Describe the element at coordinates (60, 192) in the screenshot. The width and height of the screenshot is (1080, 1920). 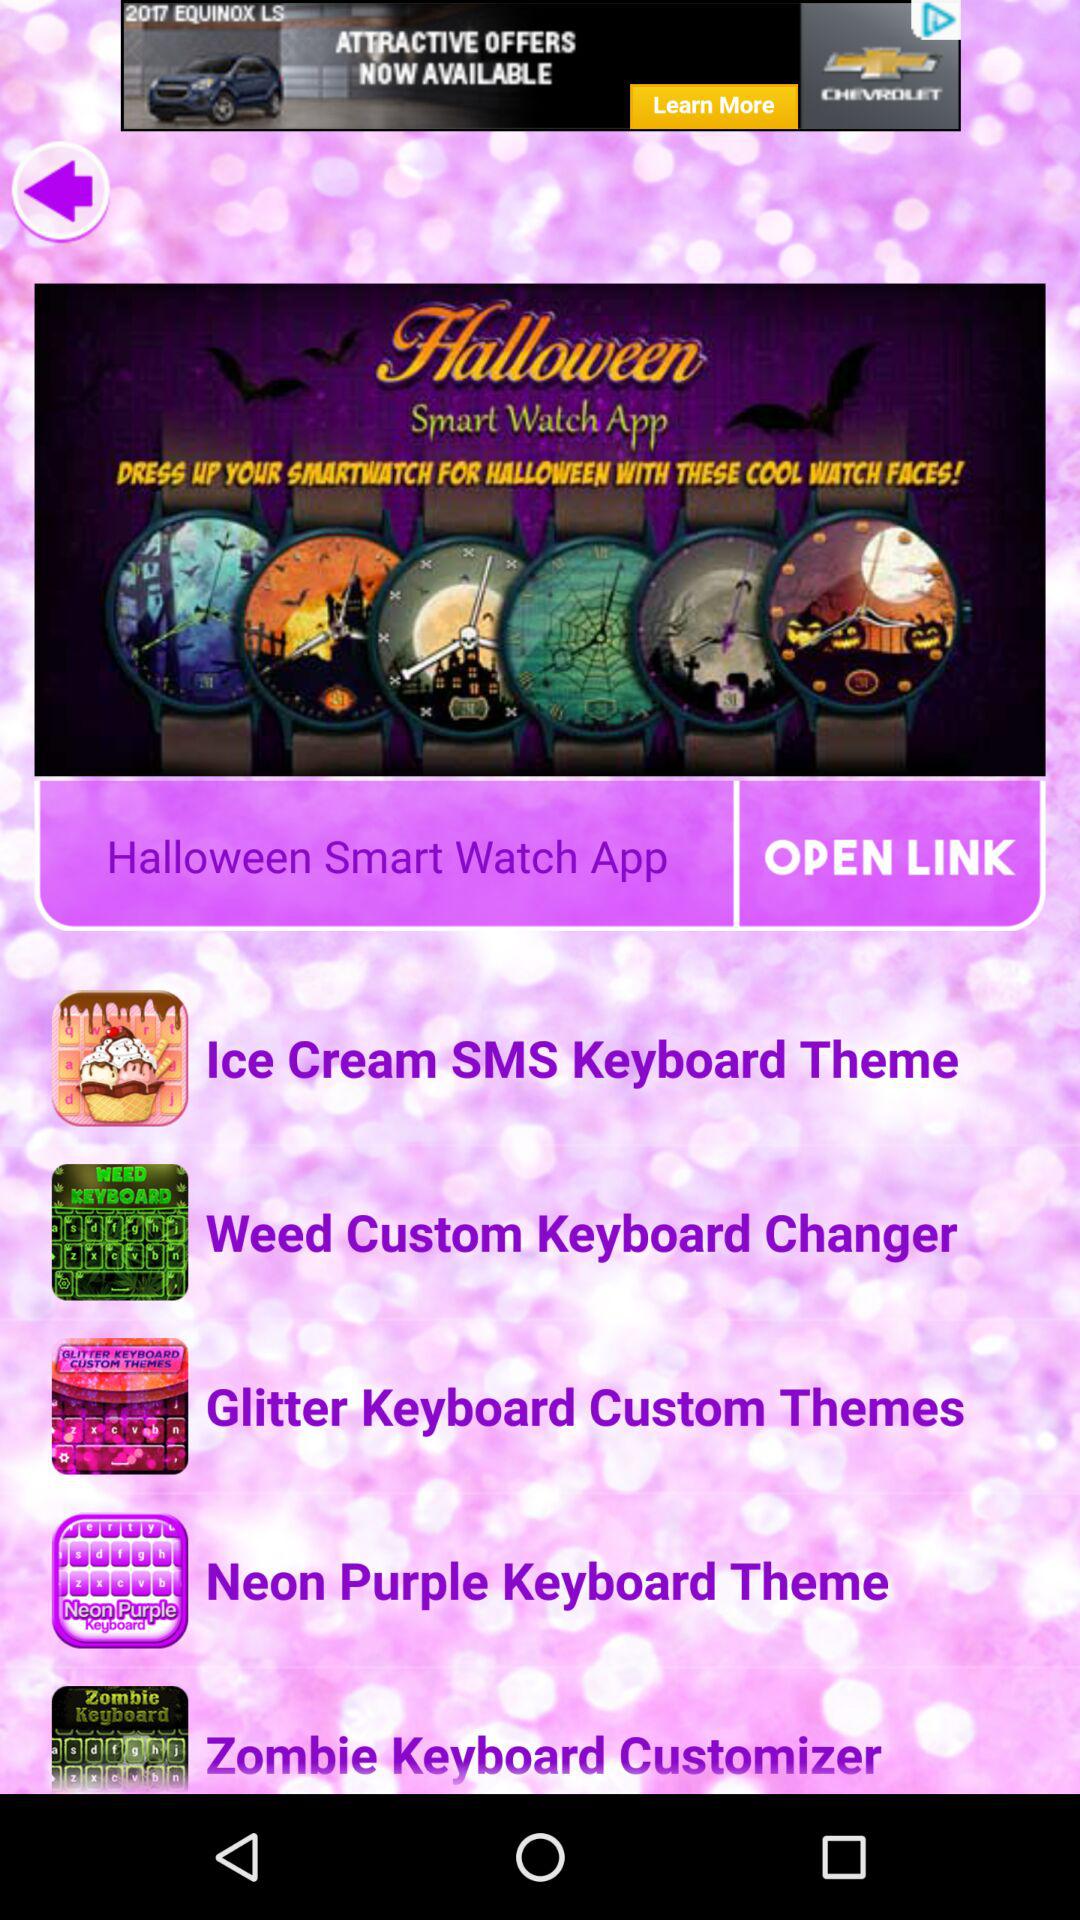
I see `go back` at that location.